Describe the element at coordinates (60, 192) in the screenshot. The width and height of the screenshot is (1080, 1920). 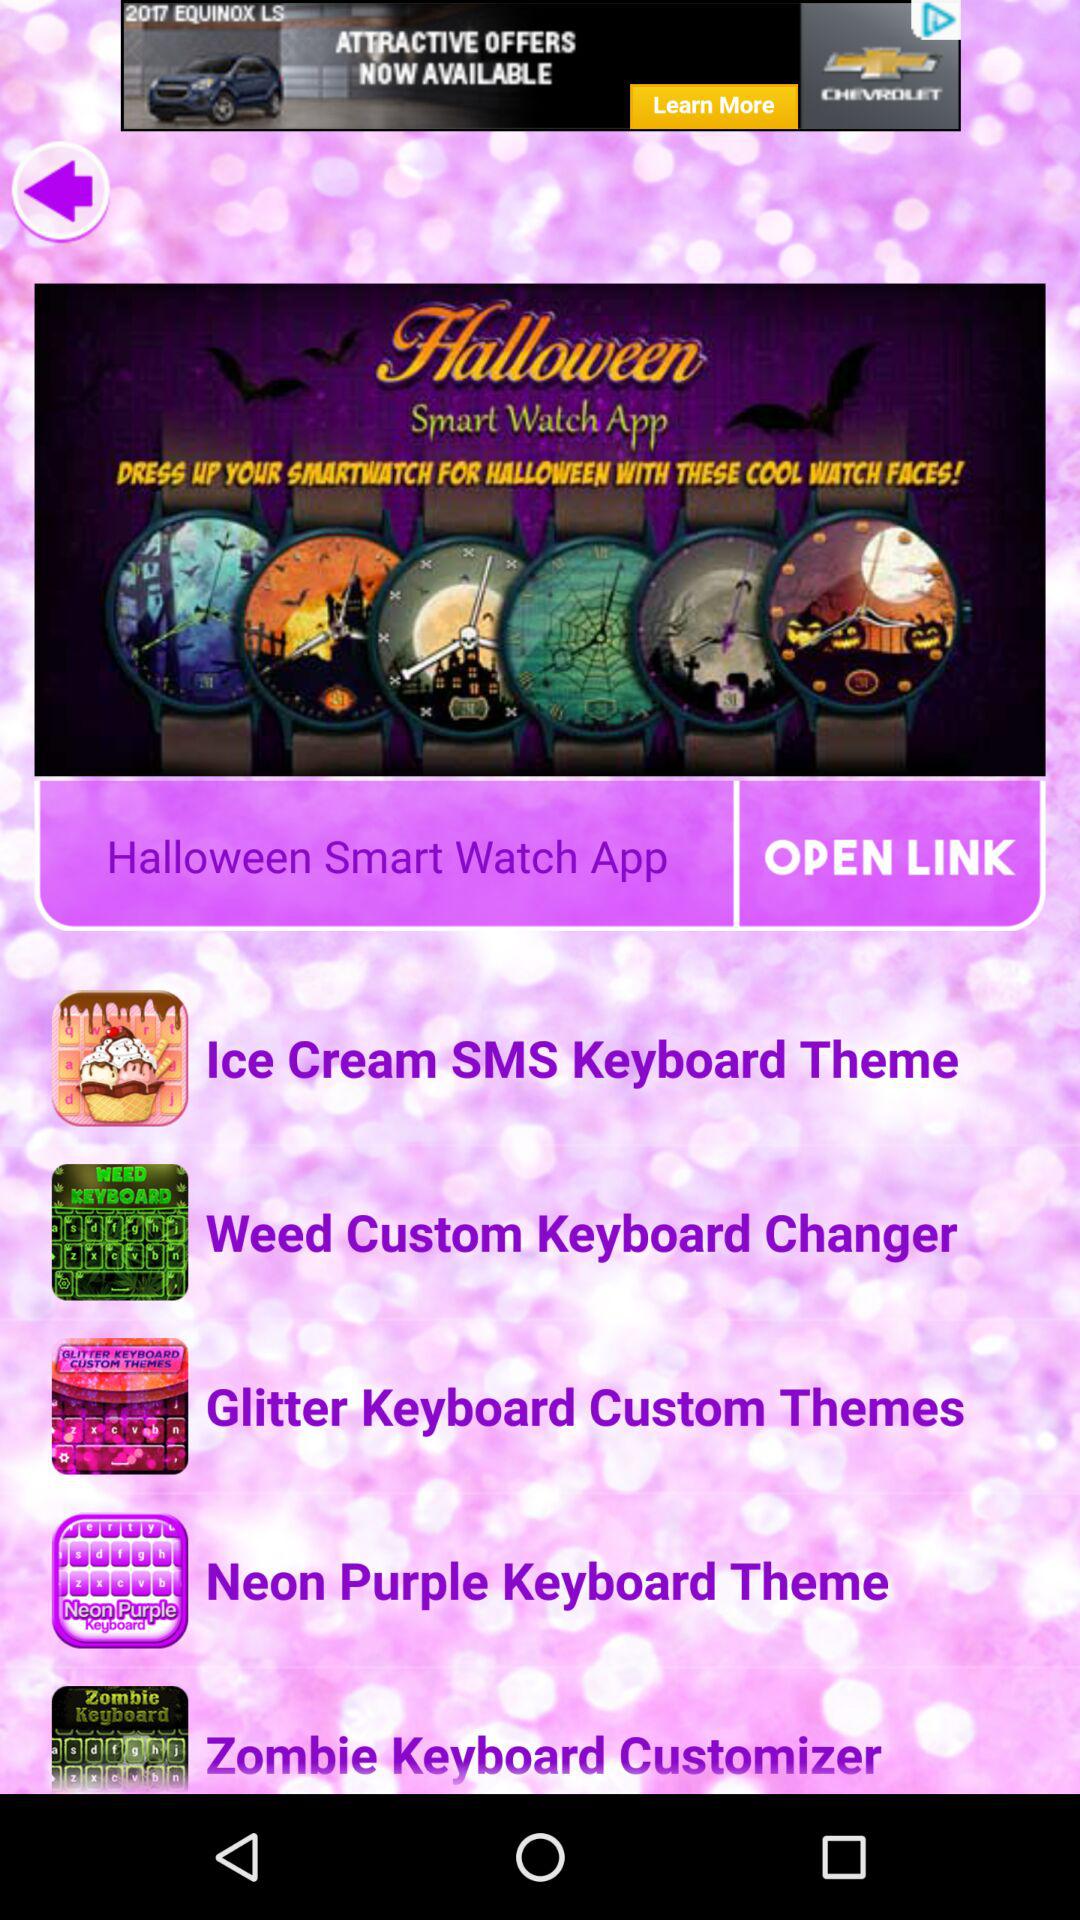
I see `go back` at that location.